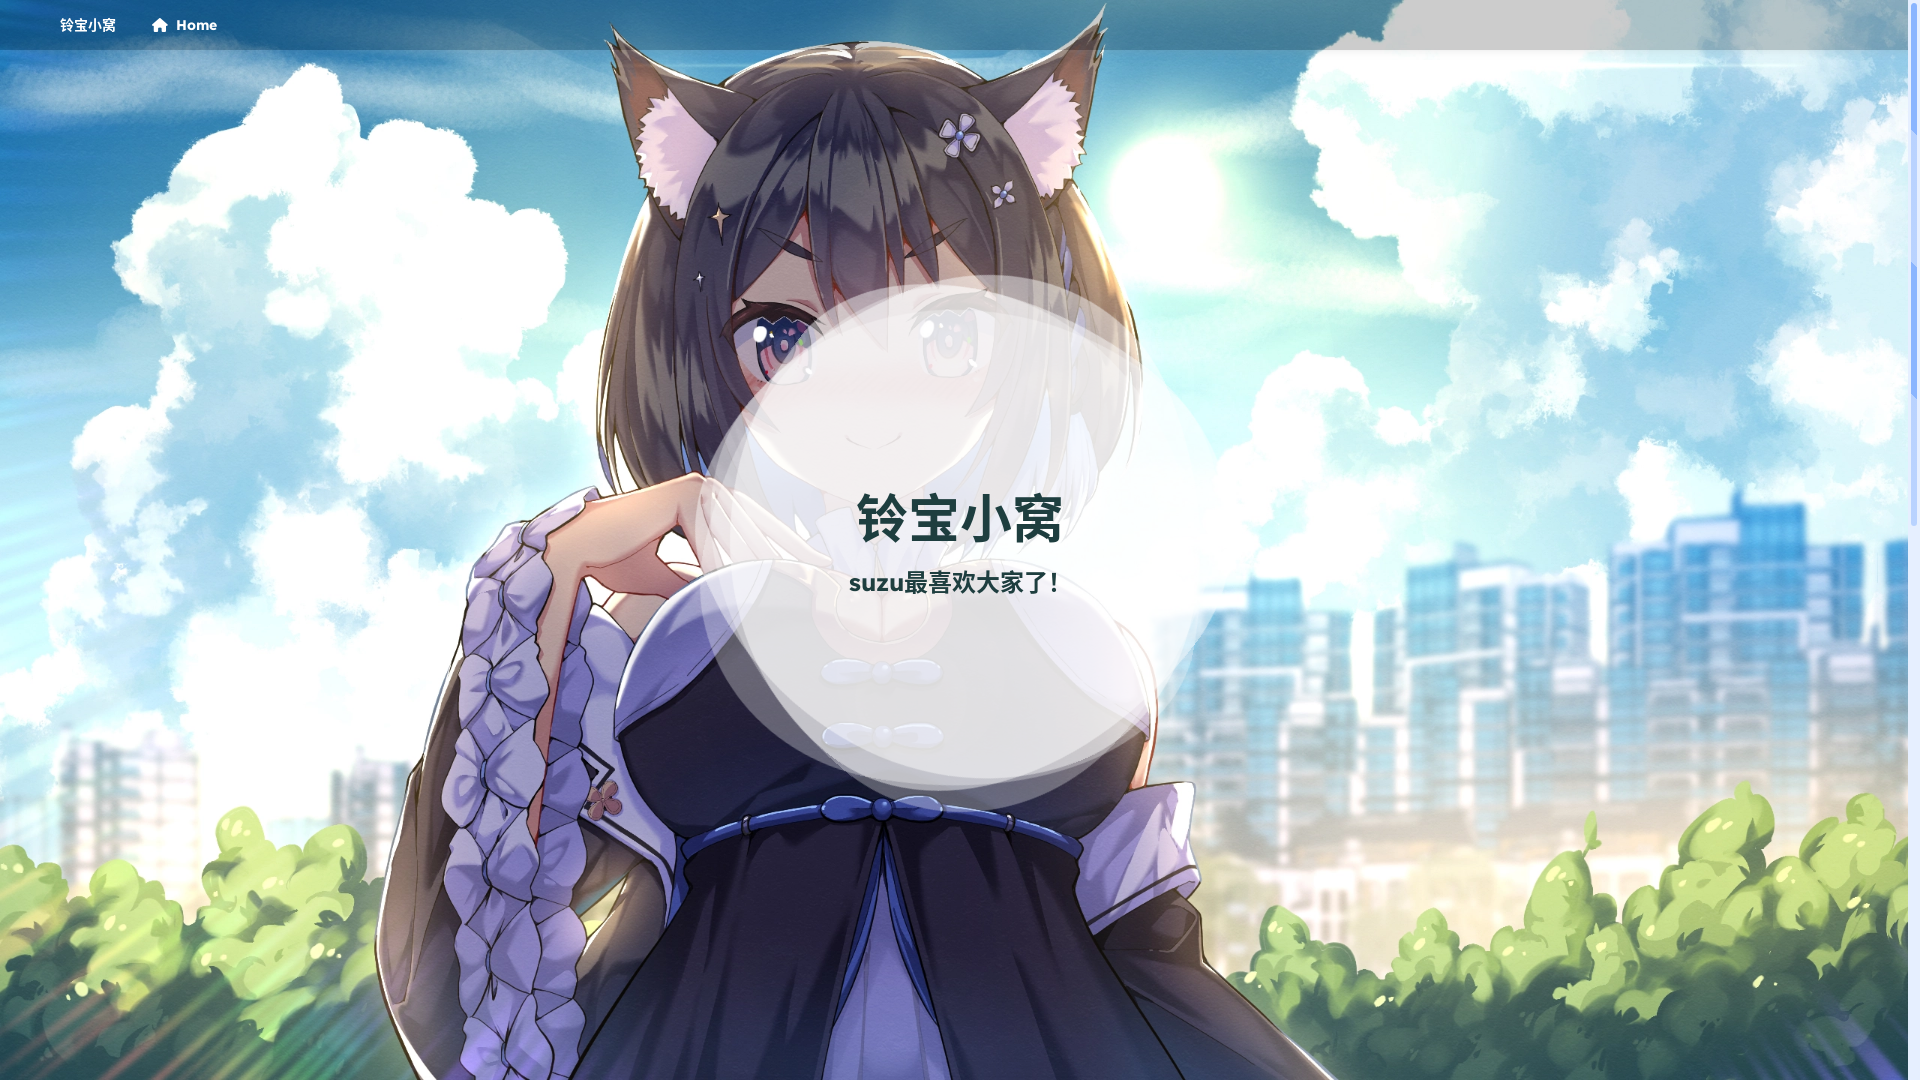  Describe the element at coordinates (184, 25) in the screenshot. I see `Home` at that location.